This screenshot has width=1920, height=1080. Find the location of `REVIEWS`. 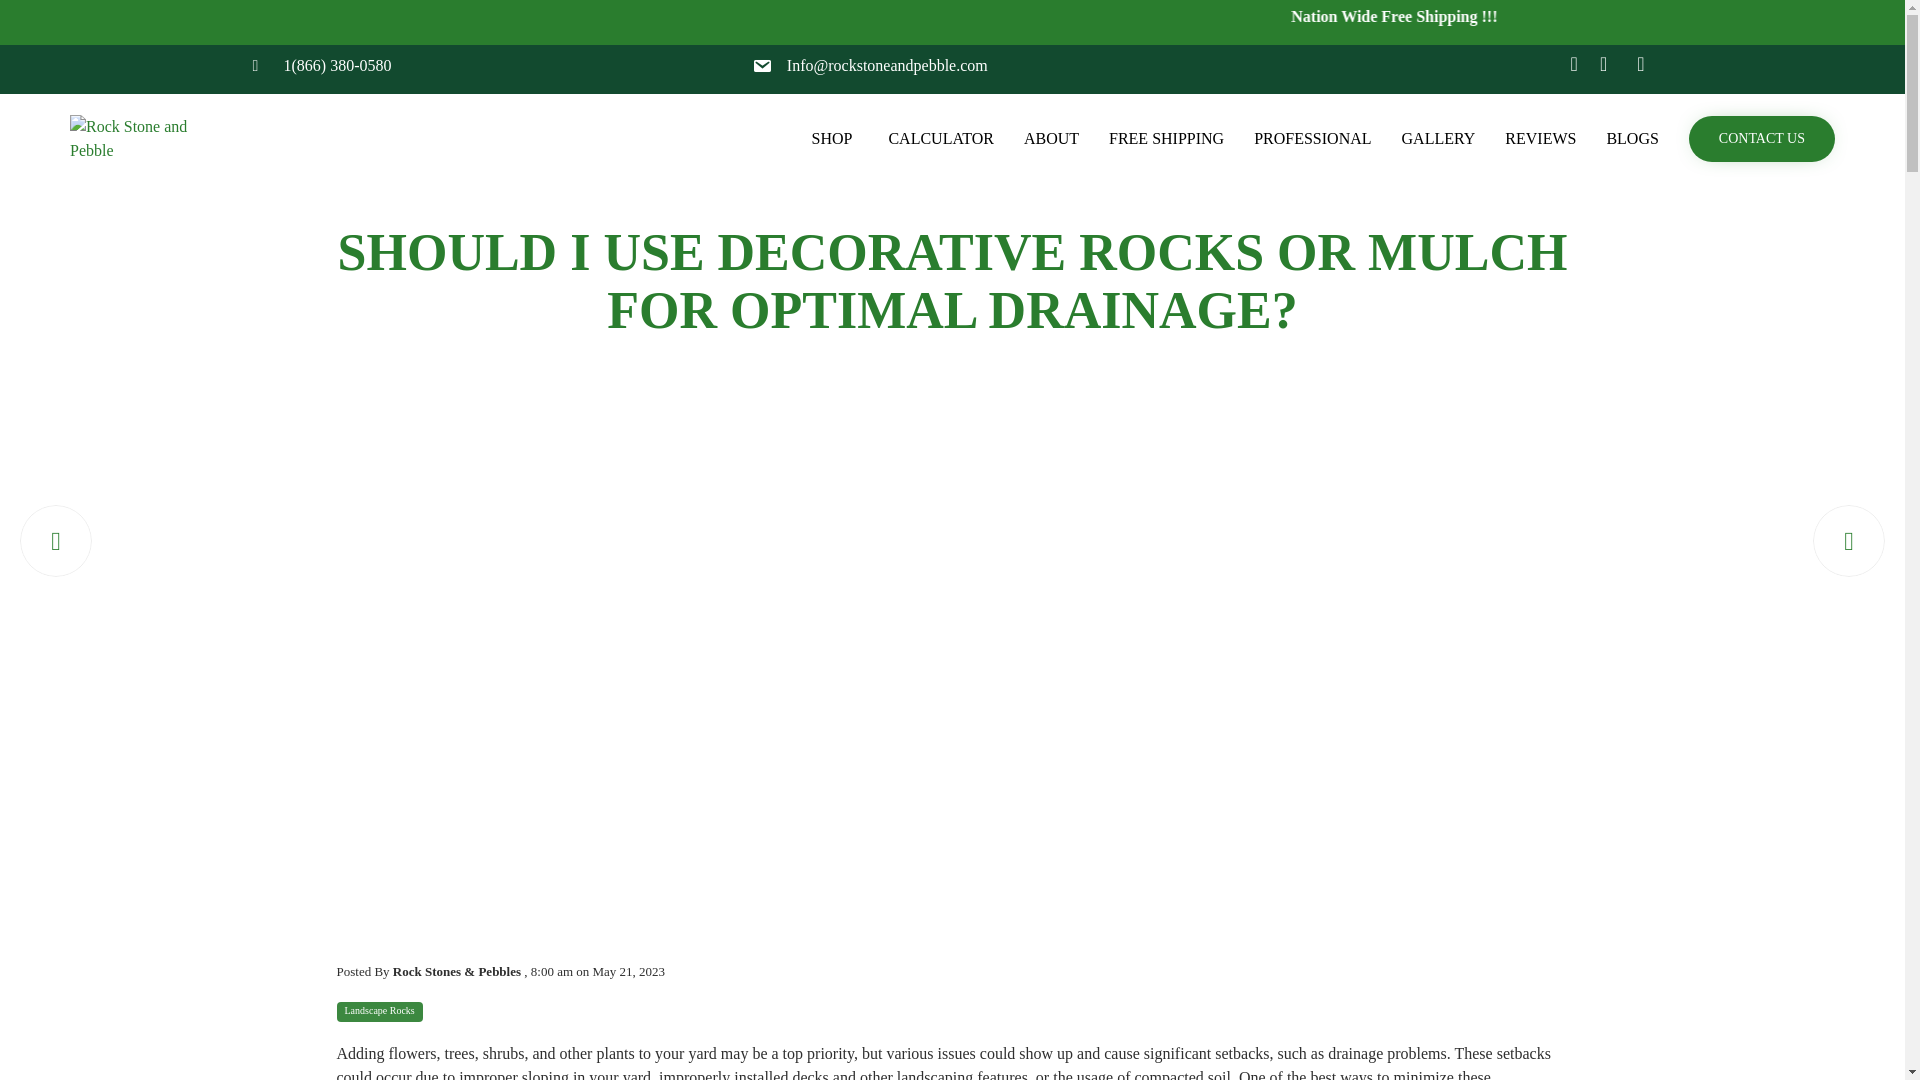

REVIEWS is located at coordinates (1540, 139).